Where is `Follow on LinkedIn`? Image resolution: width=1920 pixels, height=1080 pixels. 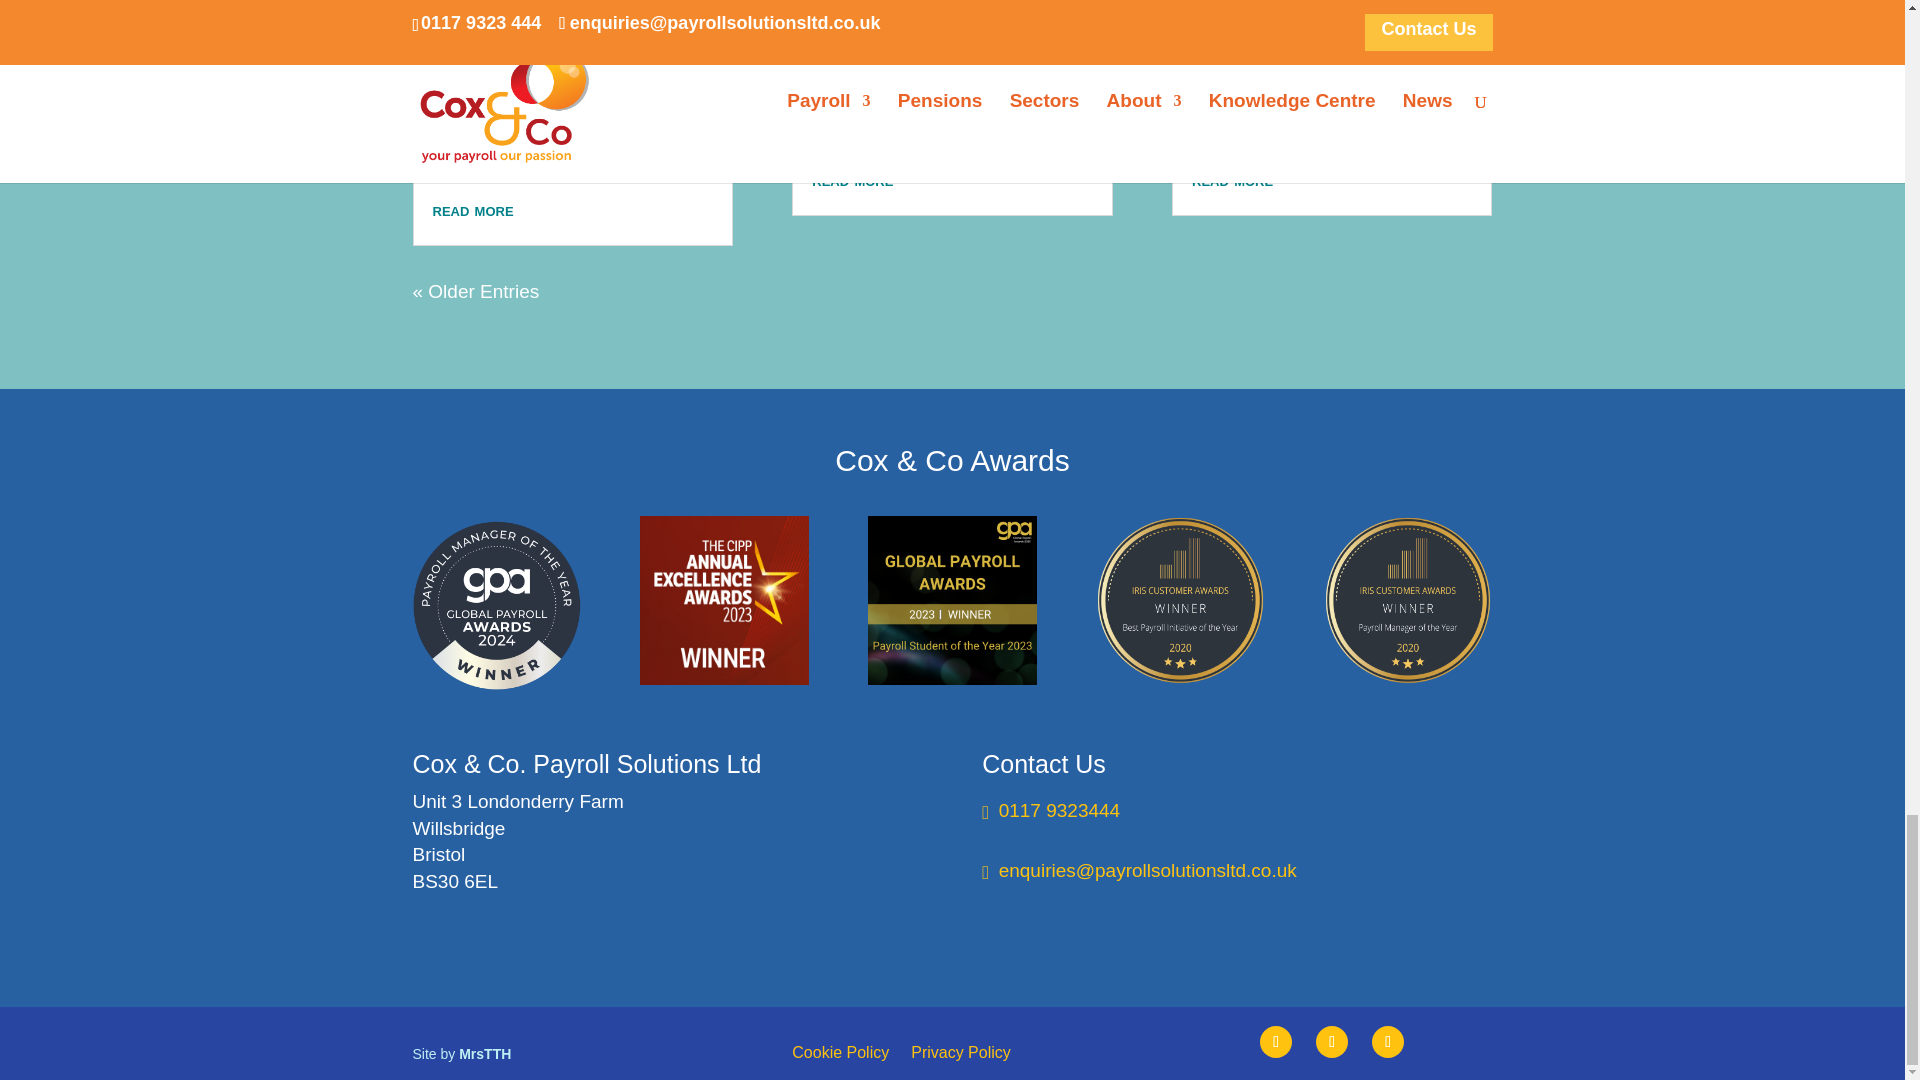
Follow on LinkedIn is located at coordinates (1388, 1042).